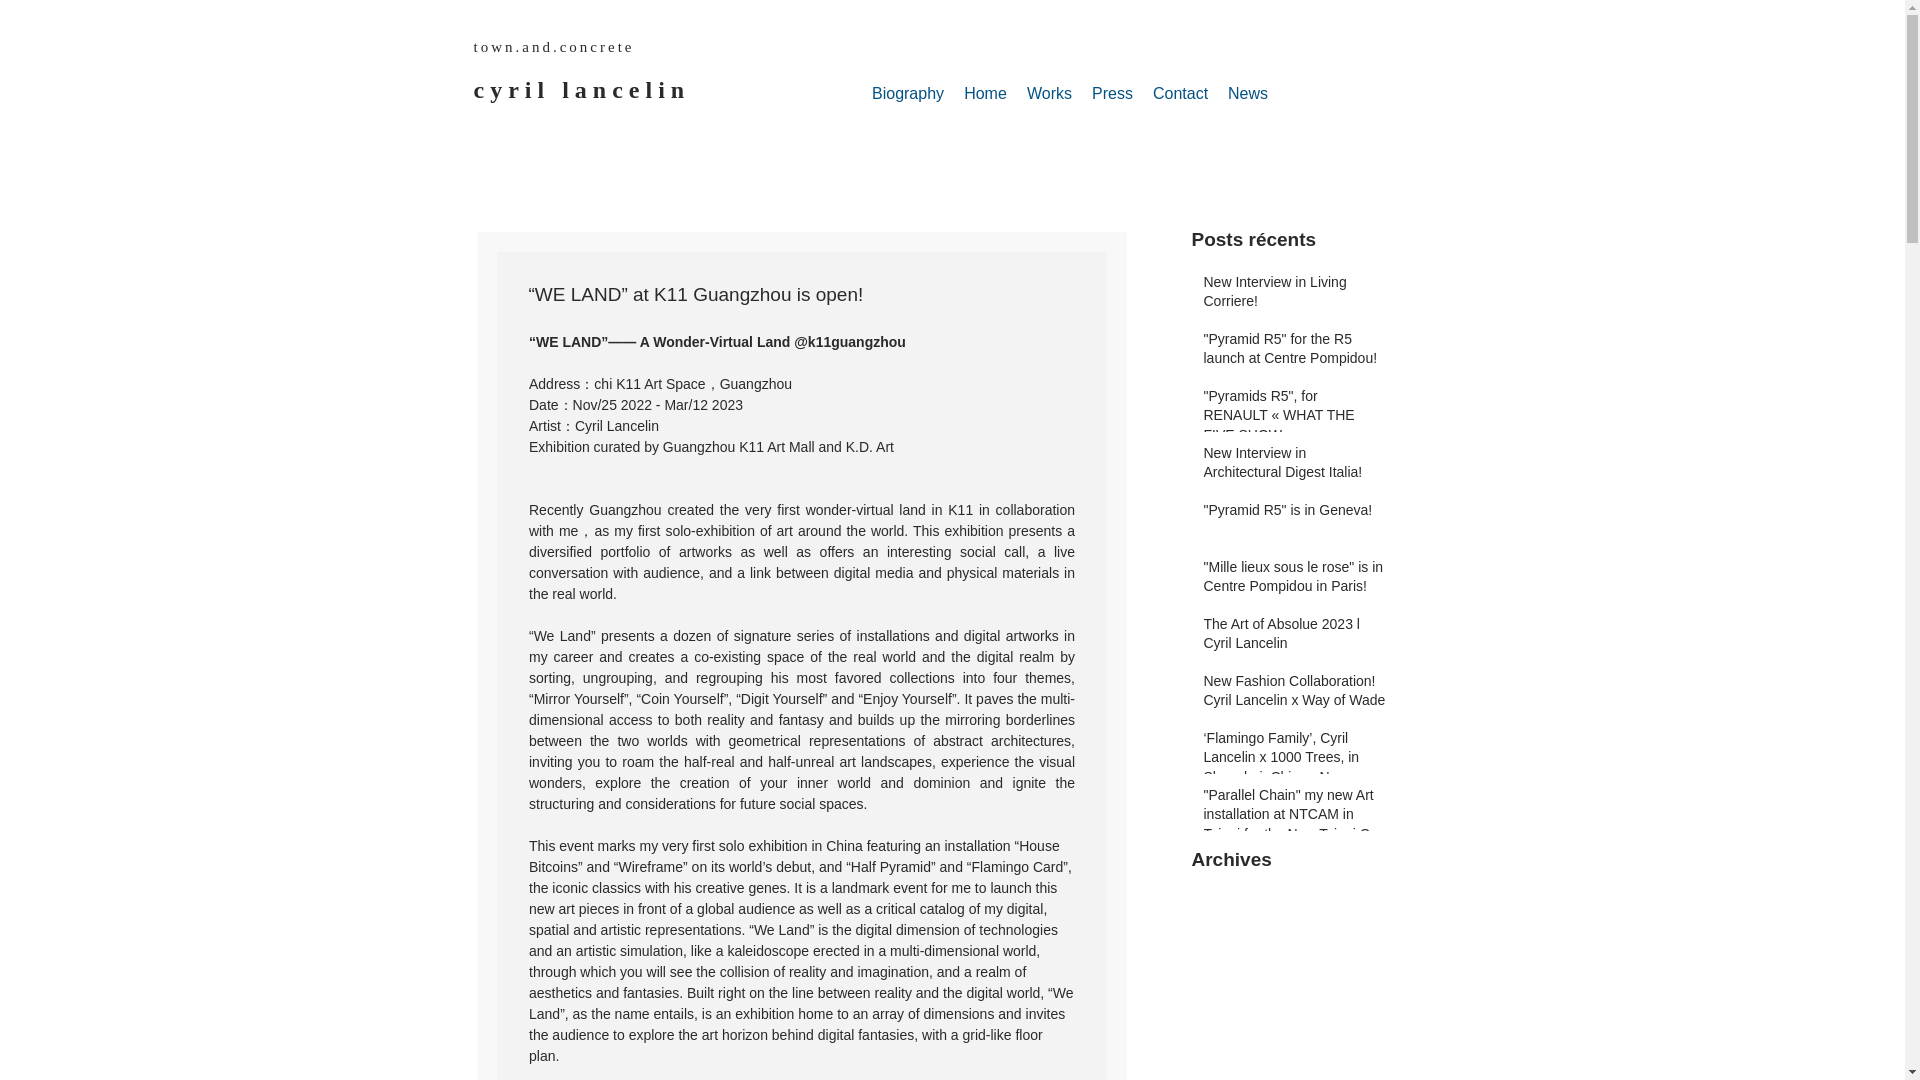  Describe the element at coordinates (908, 94) in the screenshot. I see `Biography` at that location.